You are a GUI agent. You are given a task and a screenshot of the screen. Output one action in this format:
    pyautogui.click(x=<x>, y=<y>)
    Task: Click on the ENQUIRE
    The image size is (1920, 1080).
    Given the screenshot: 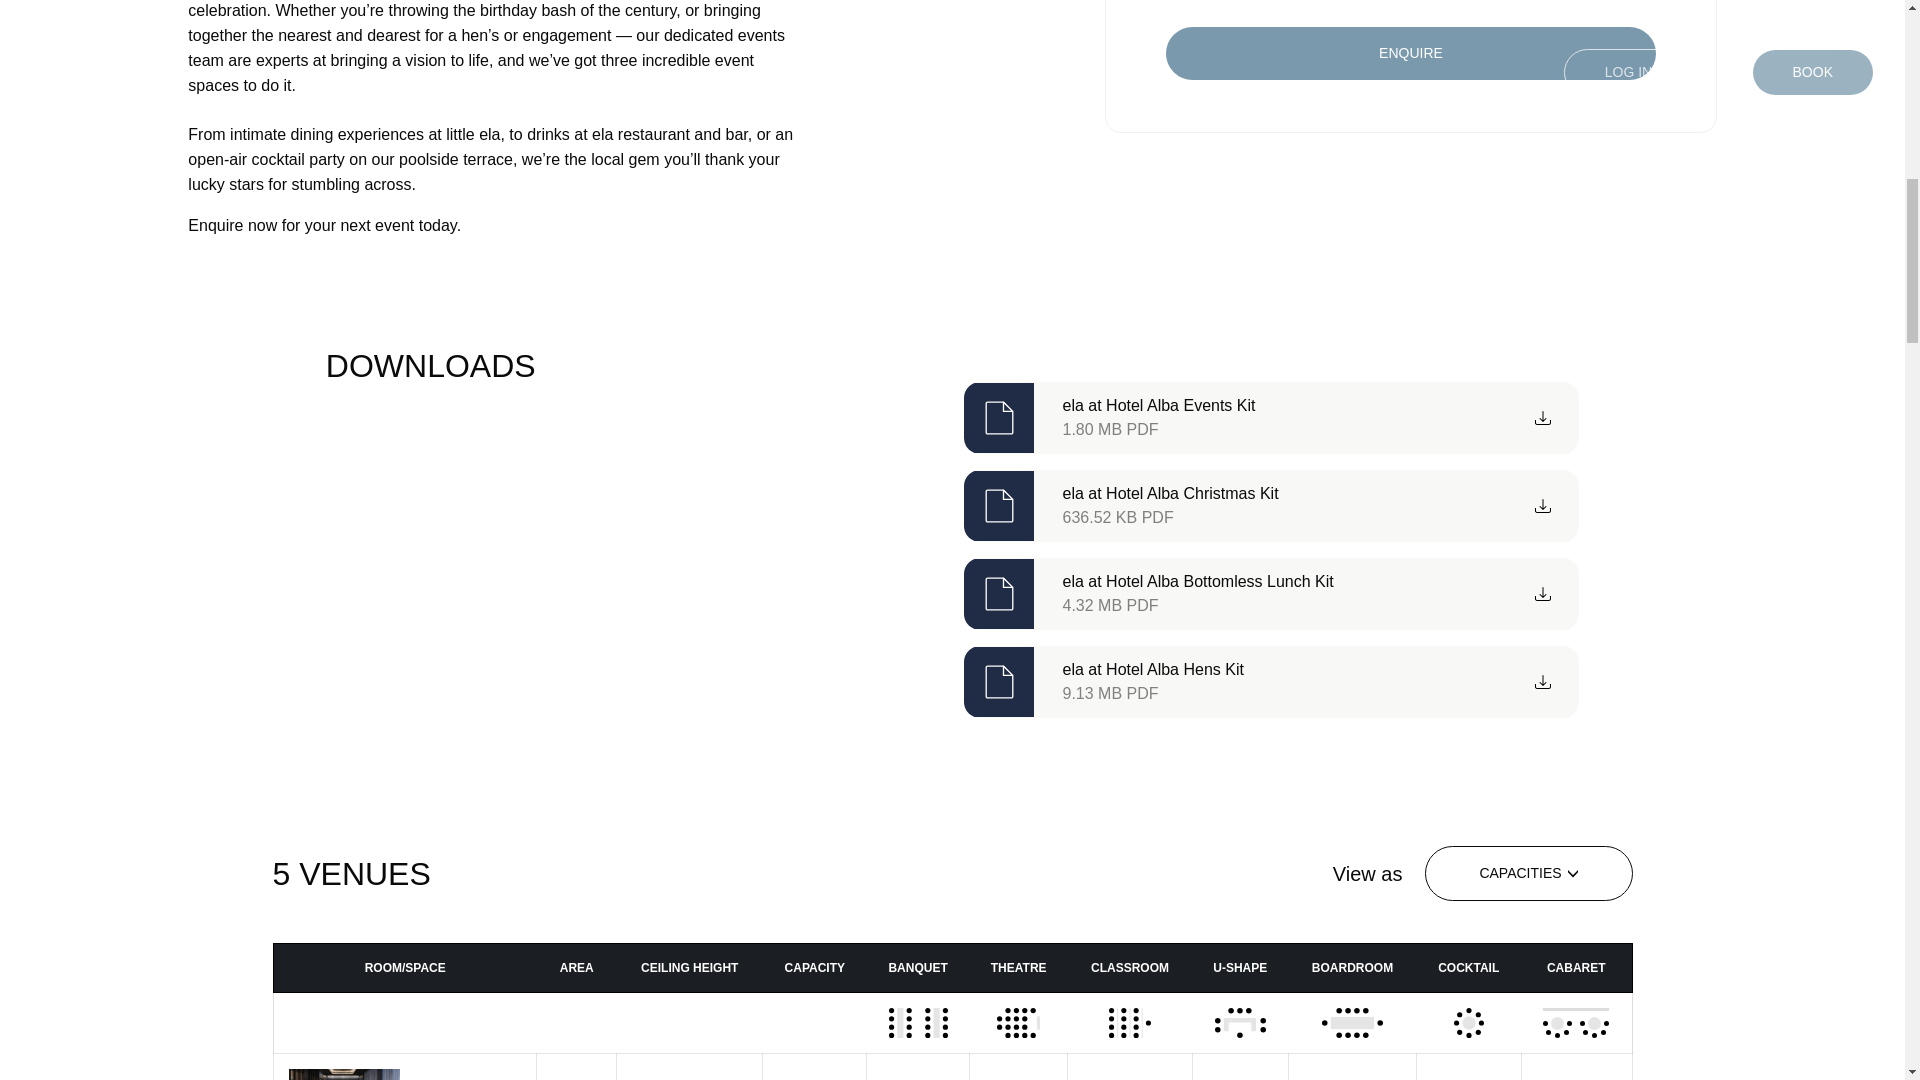 What is the action you would take?
    pyautogui.click(x=1270, y=682)
    